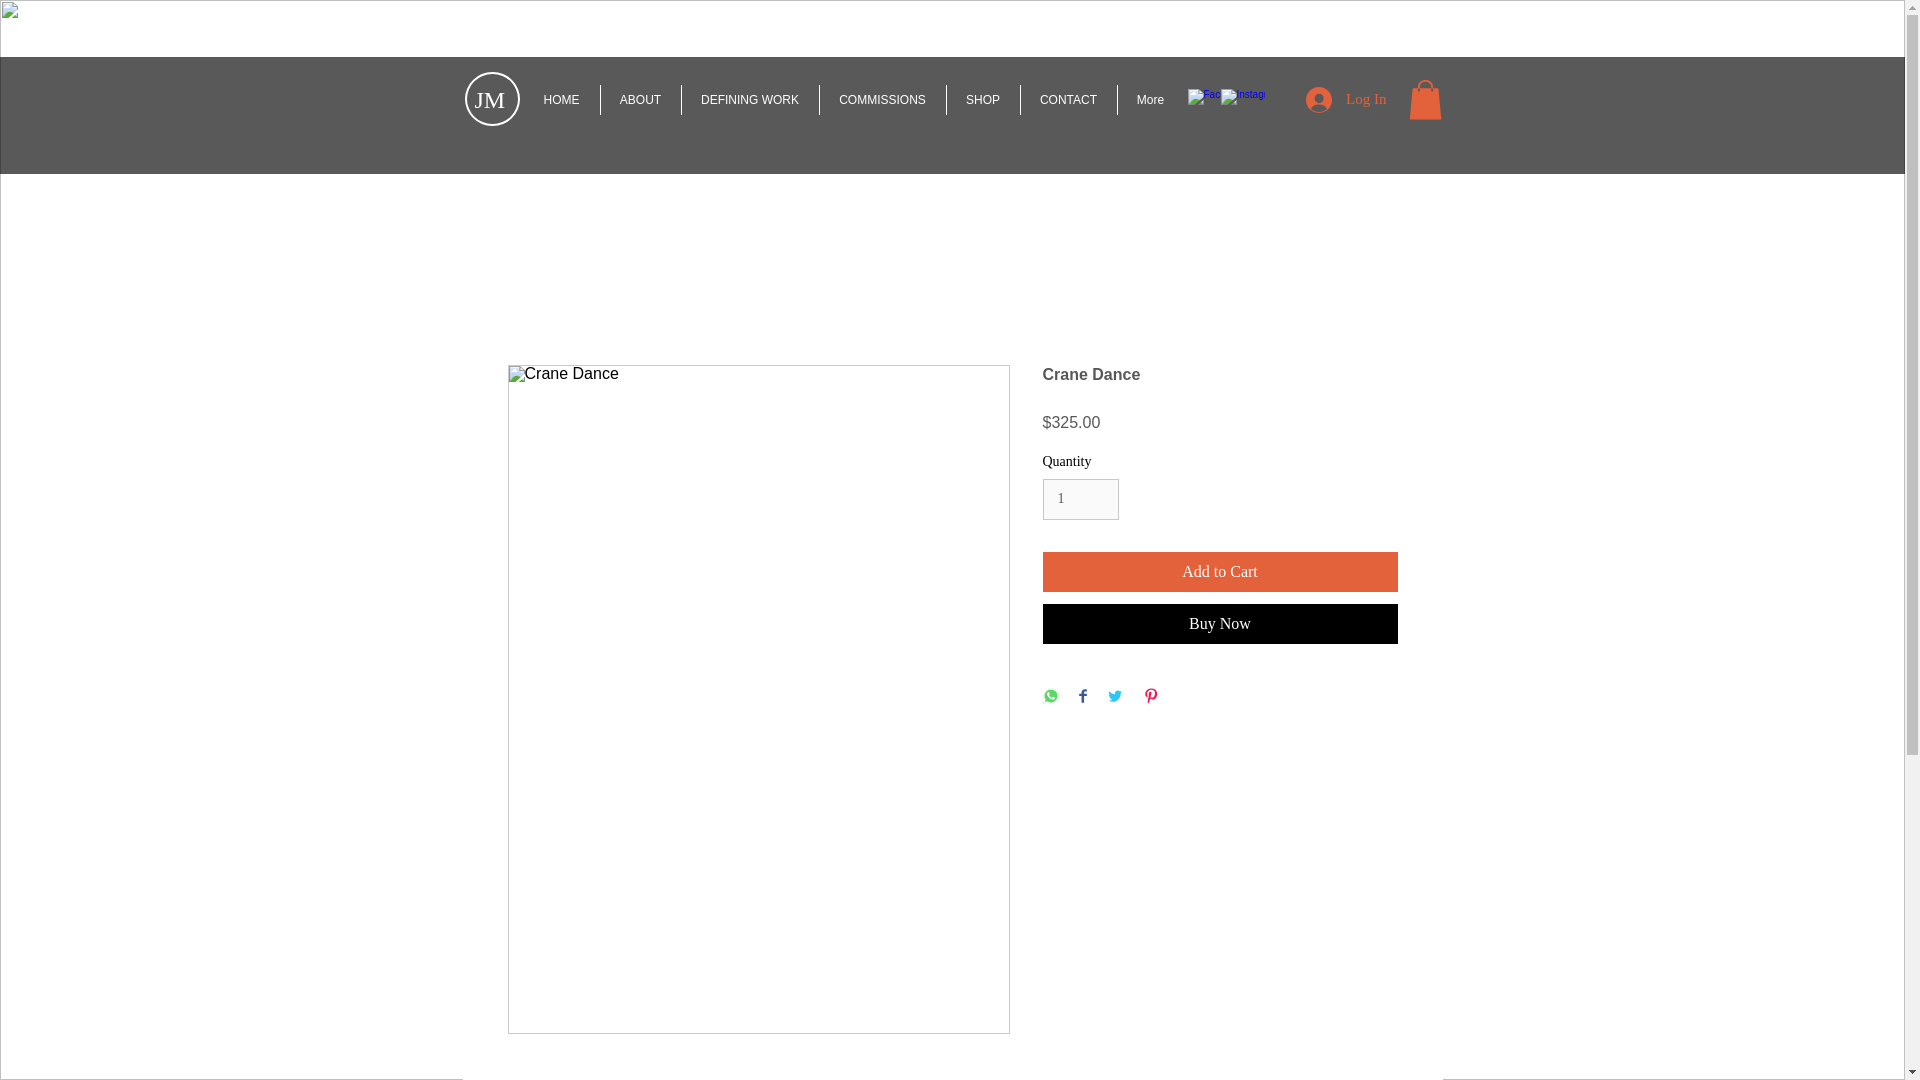 Image resolution: width=1920 pixels, height=1080 pixels. I want to click on Buy Now, so click(1220, 623).